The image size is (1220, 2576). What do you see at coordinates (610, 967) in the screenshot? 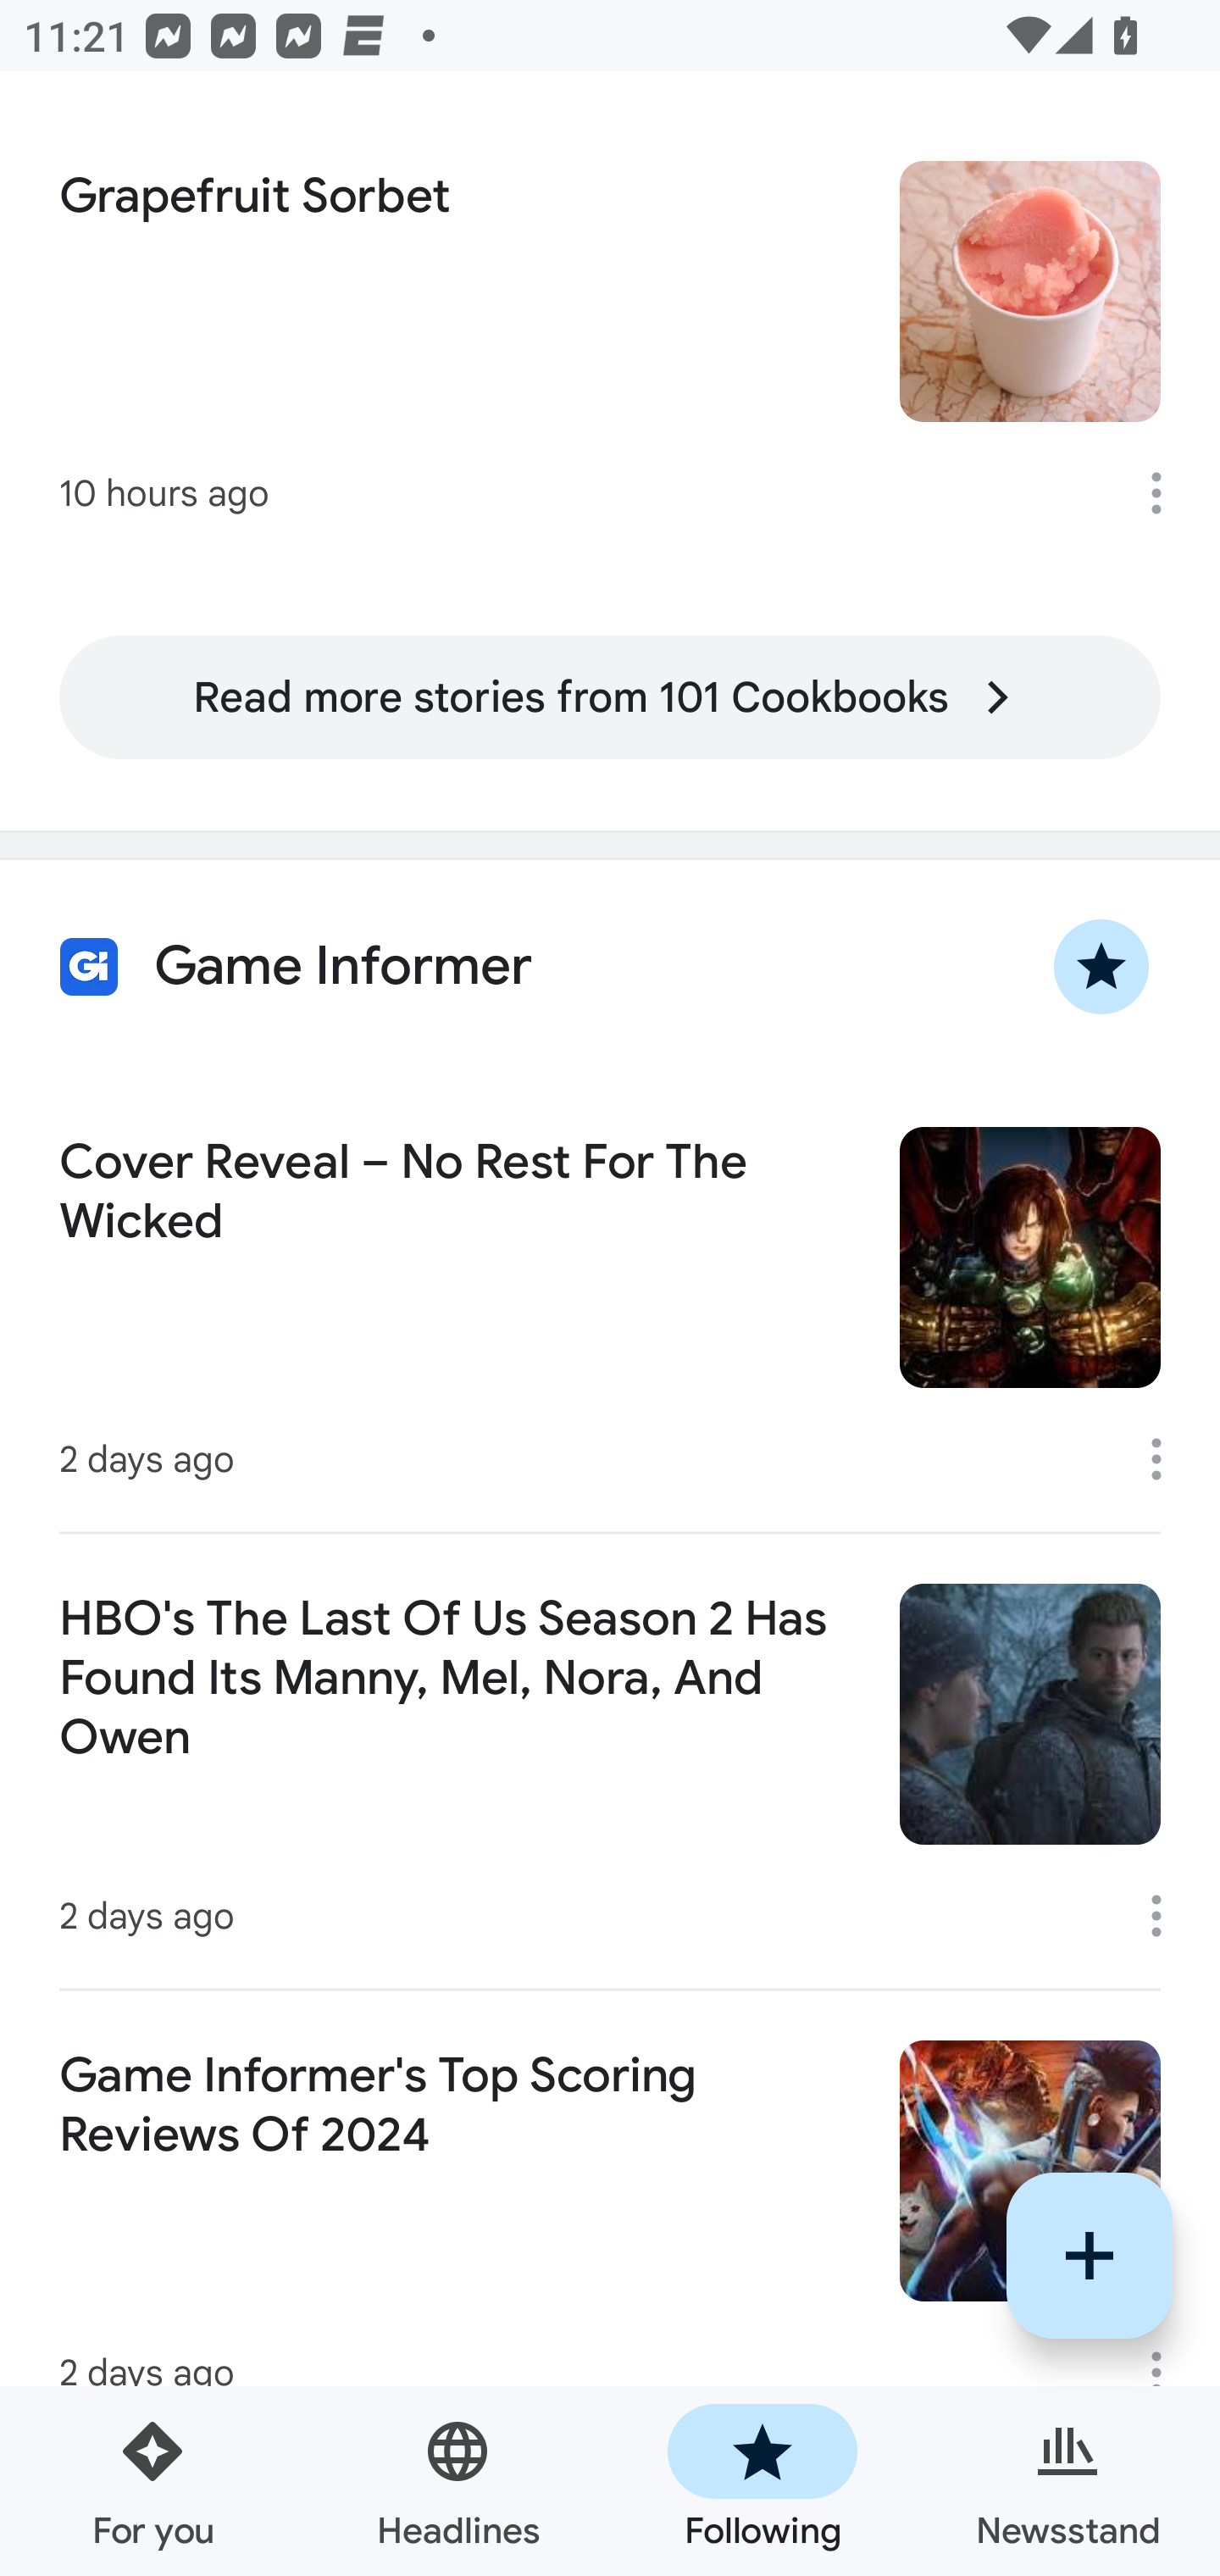
I see `Game Informer Game Informer Unfollow` at bounding box center [610, 967].